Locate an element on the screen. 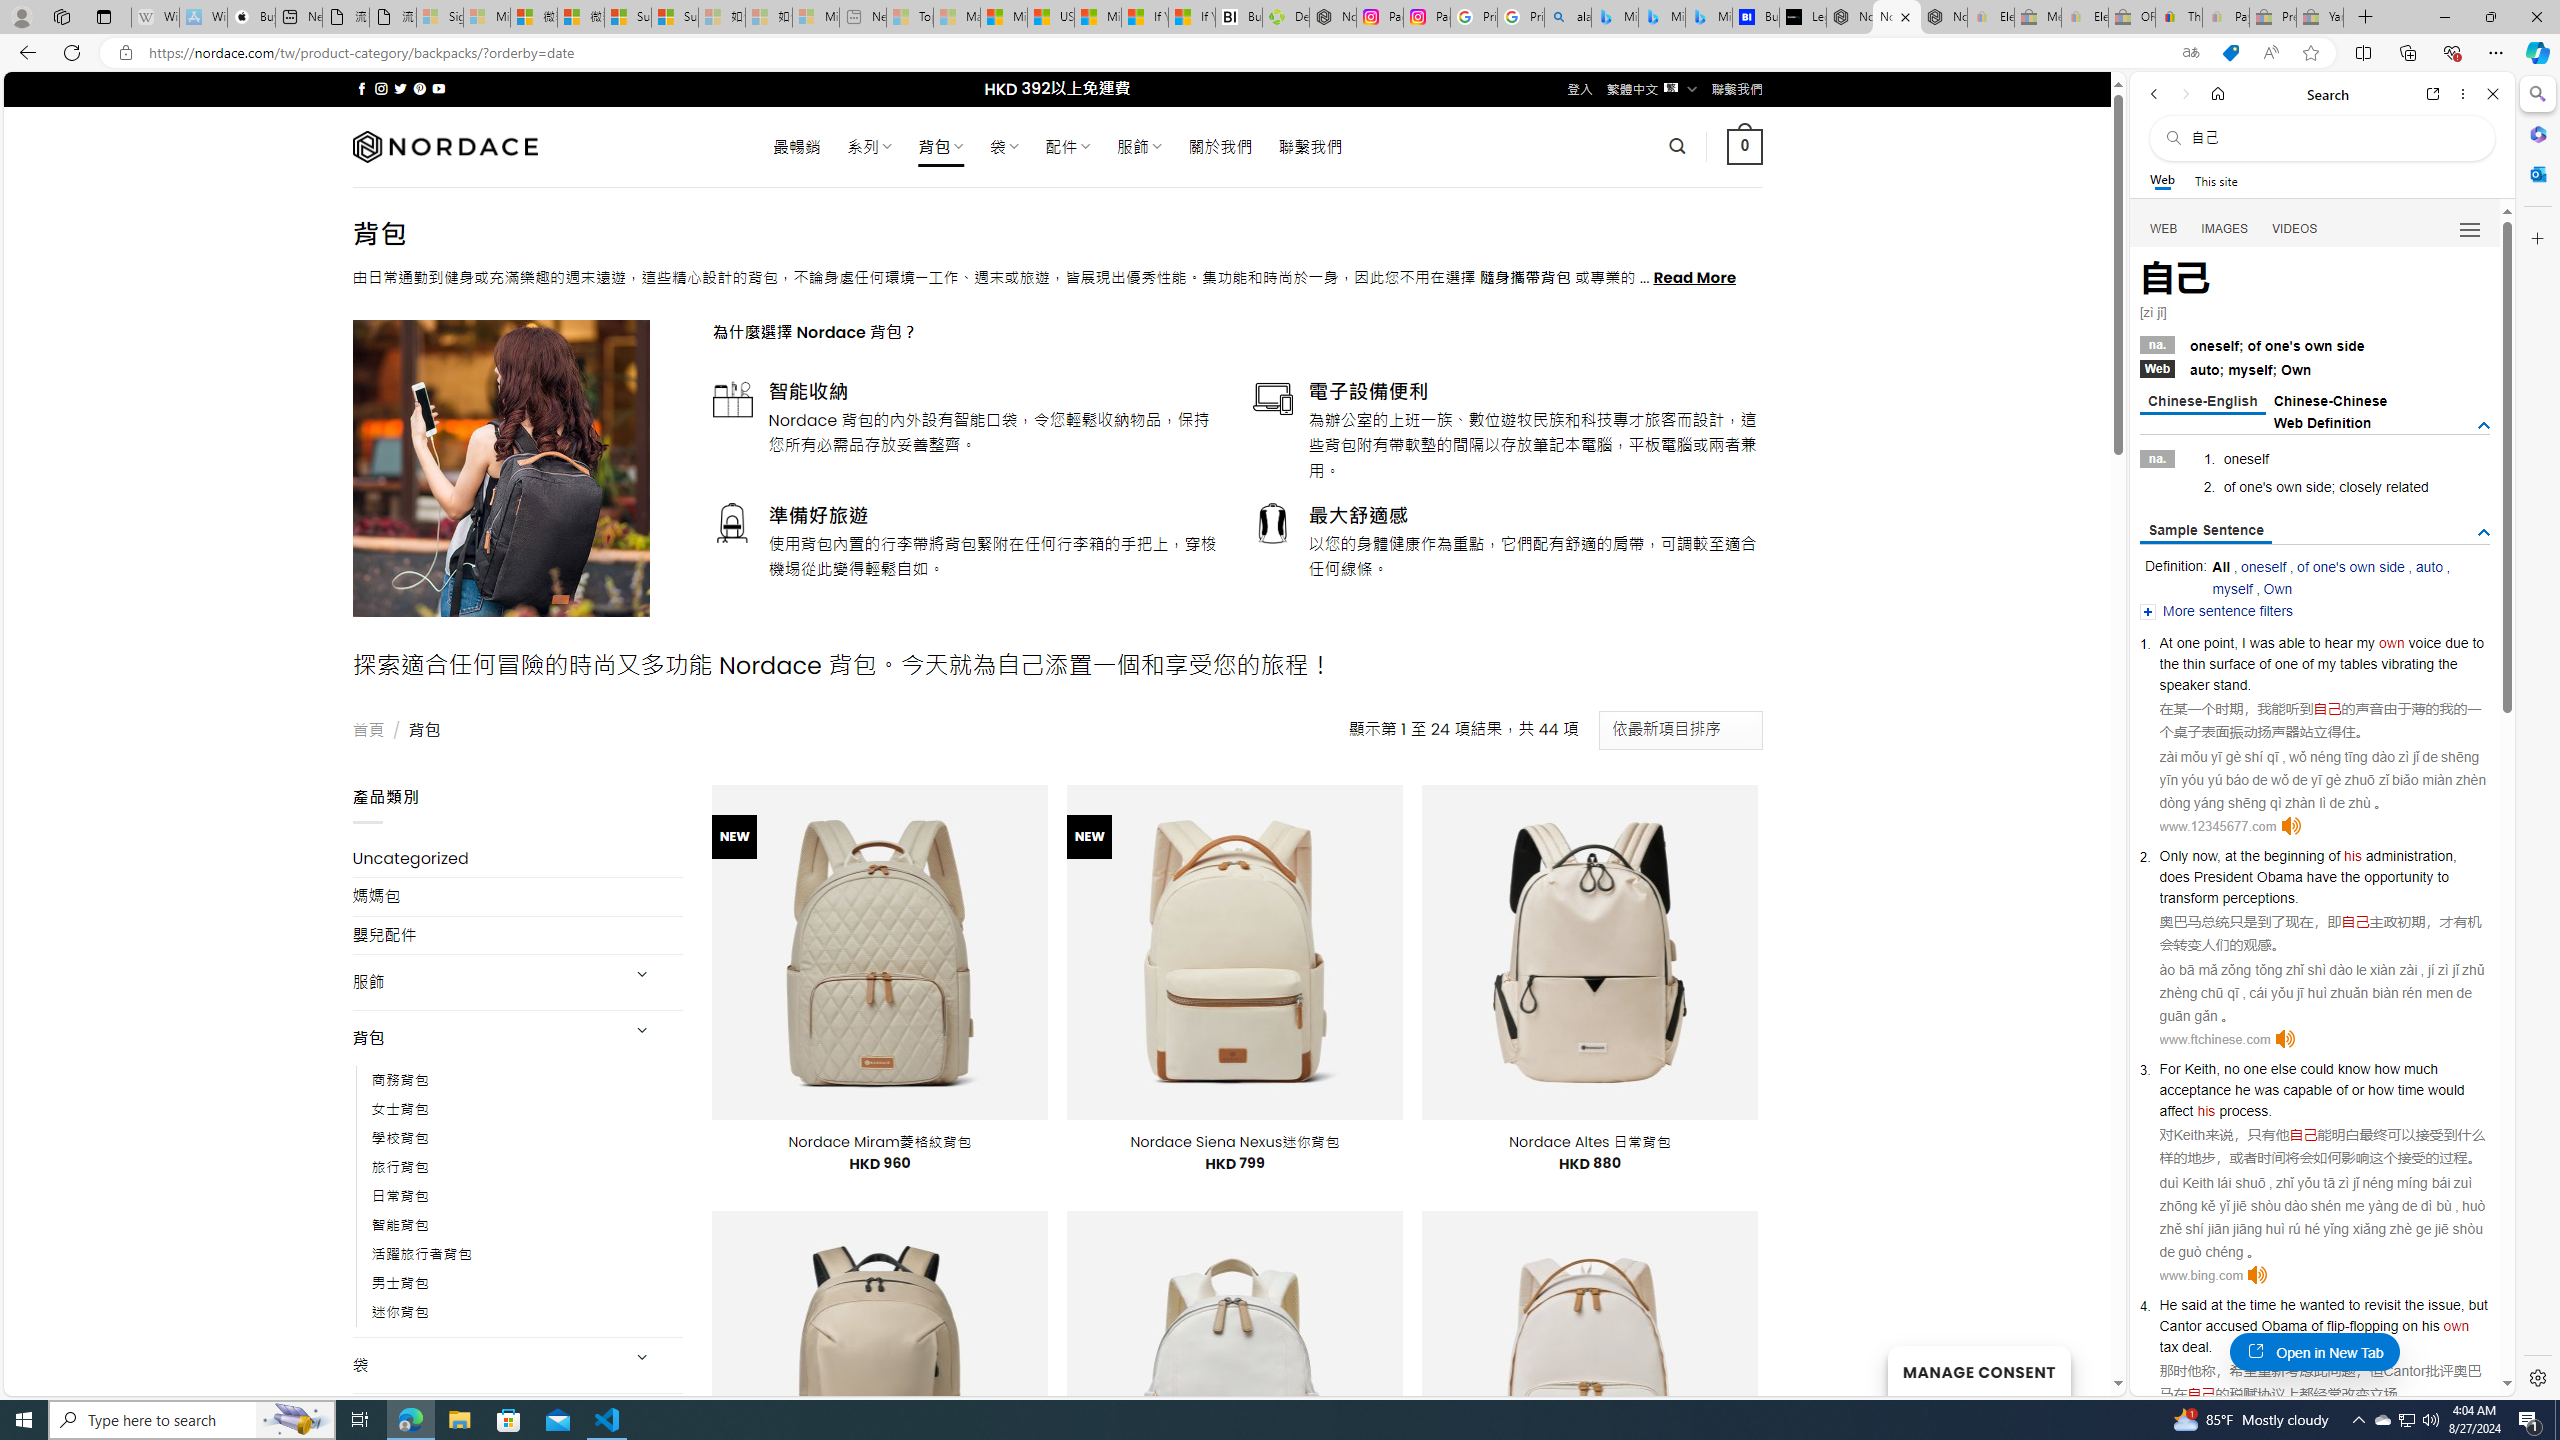 This screenshot has width=2560, height=1440. thin is located at coordinates (2194, 664).